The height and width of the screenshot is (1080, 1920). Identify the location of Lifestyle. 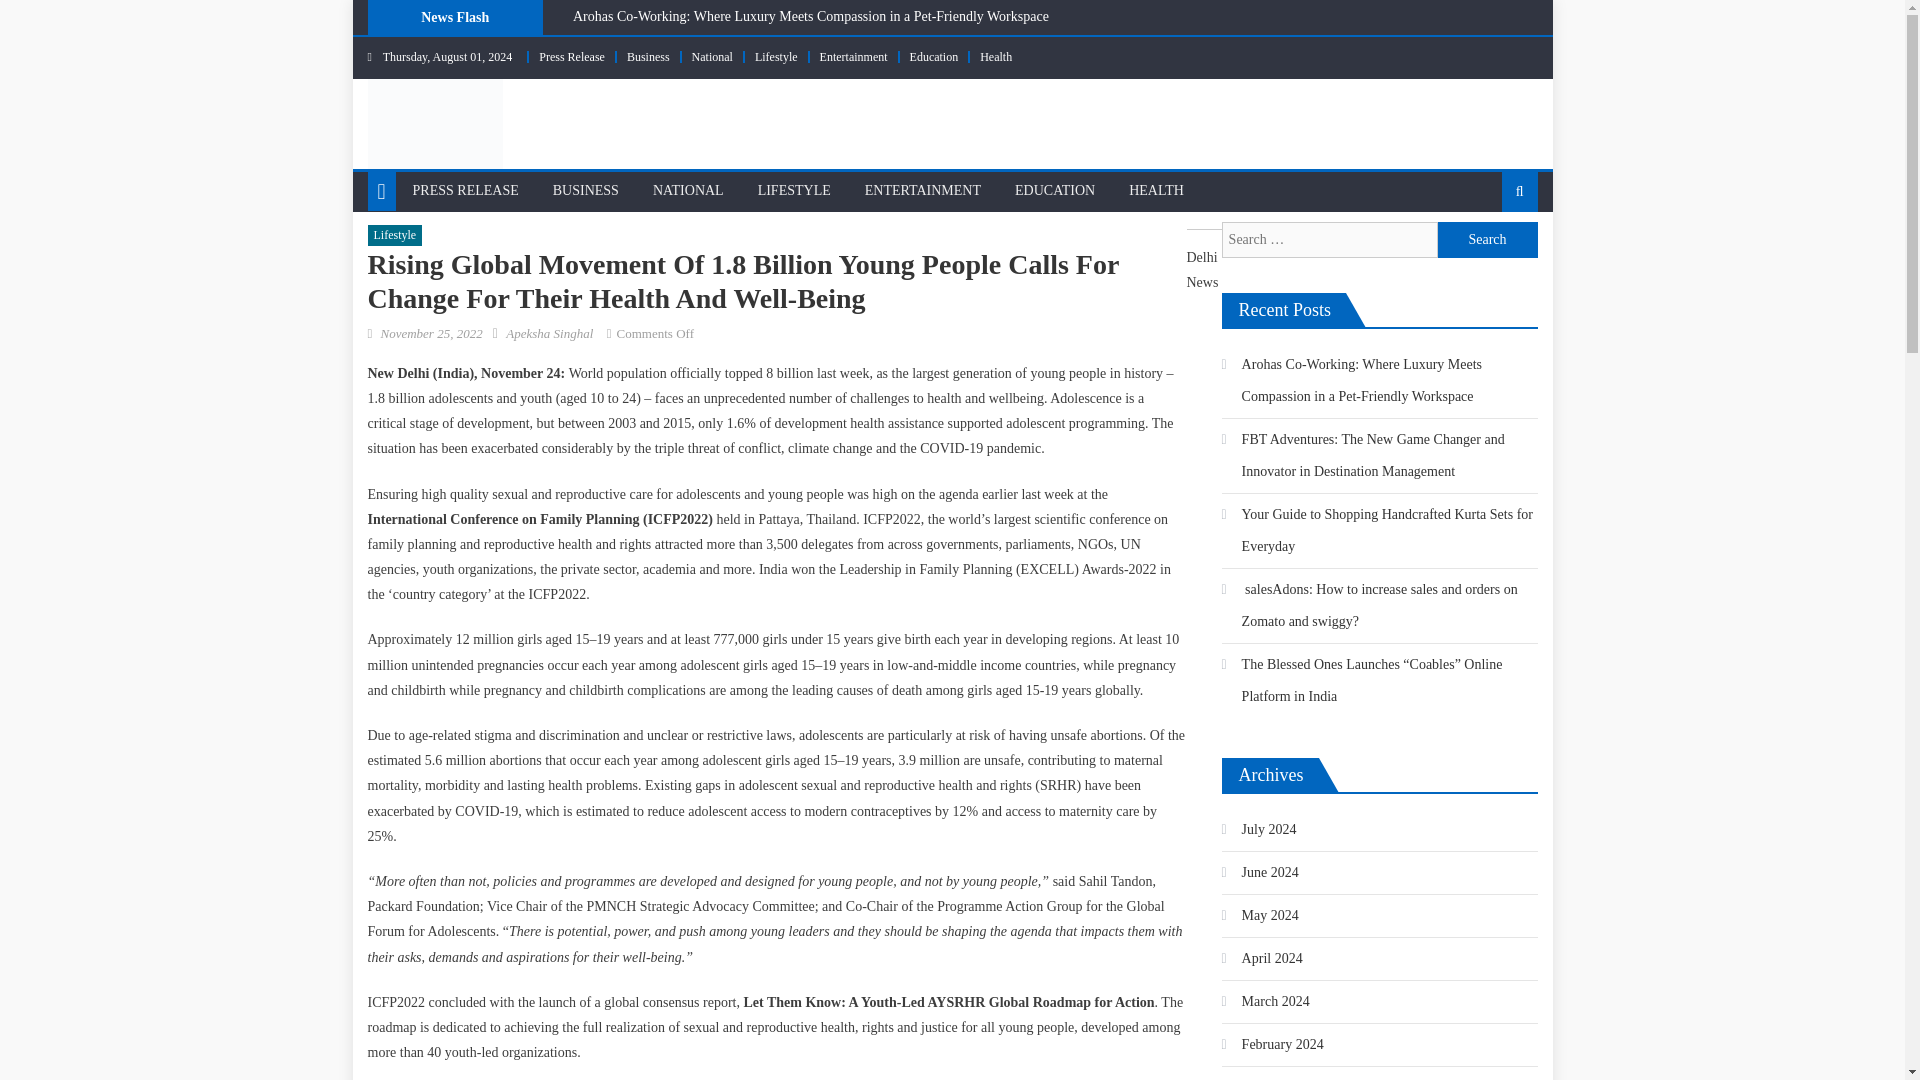
(776, 56).